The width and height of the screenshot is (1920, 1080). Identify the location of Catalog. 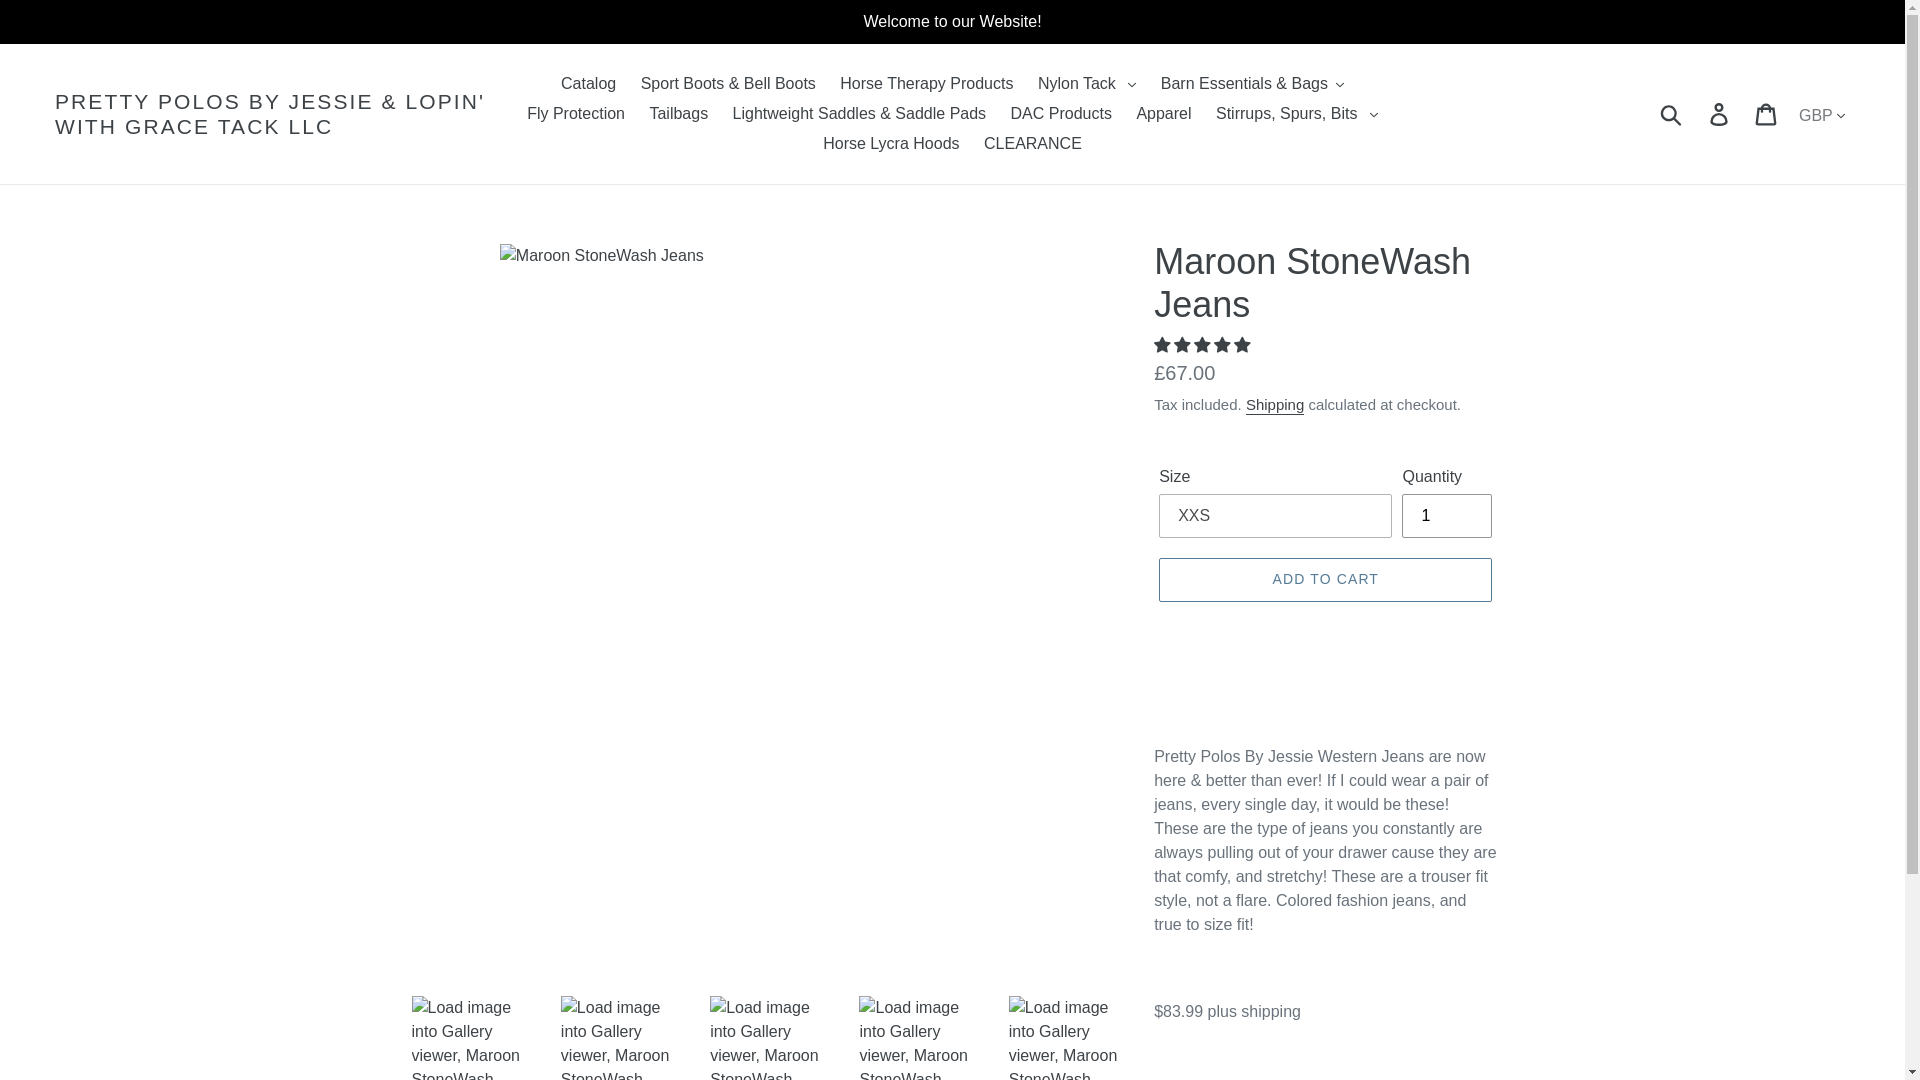
(588, 84).